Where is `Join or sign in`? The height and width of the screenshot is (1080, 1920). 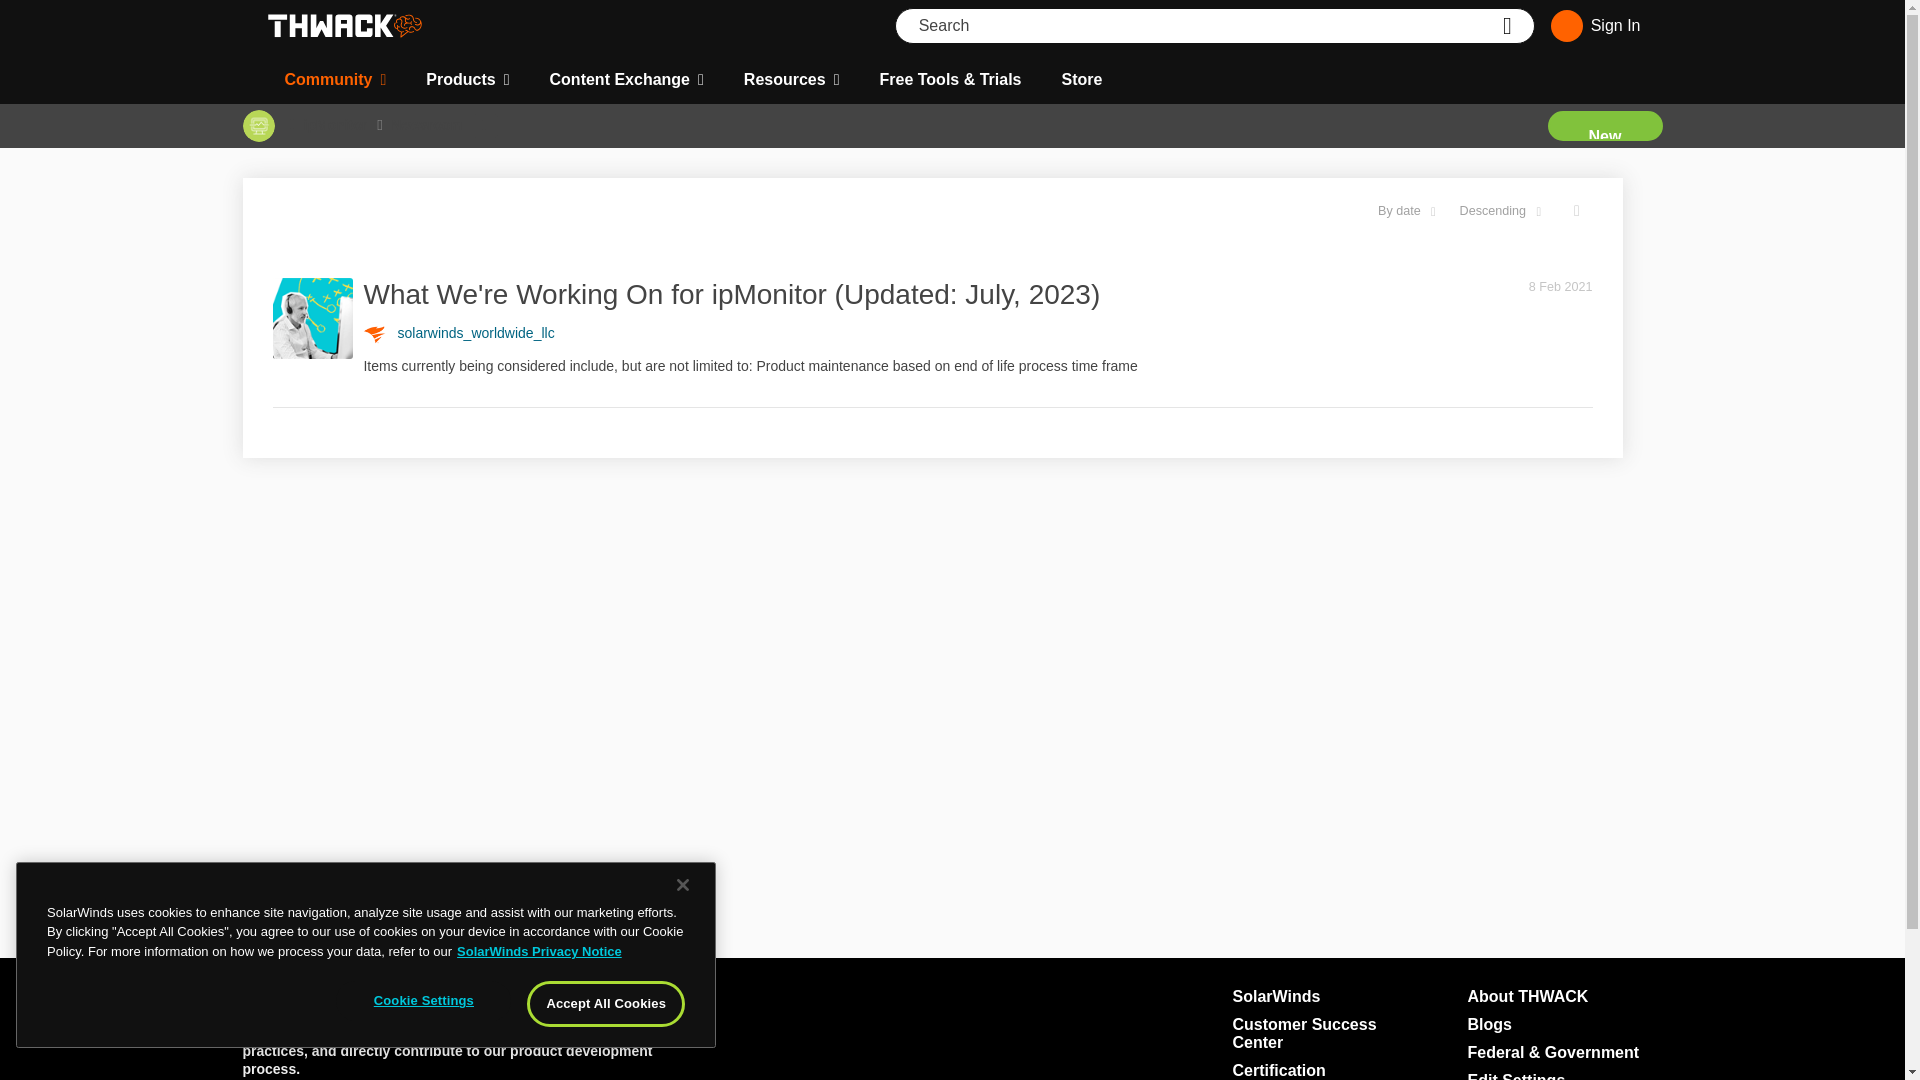 Join or sign in is located at coordinates (1592, 26).